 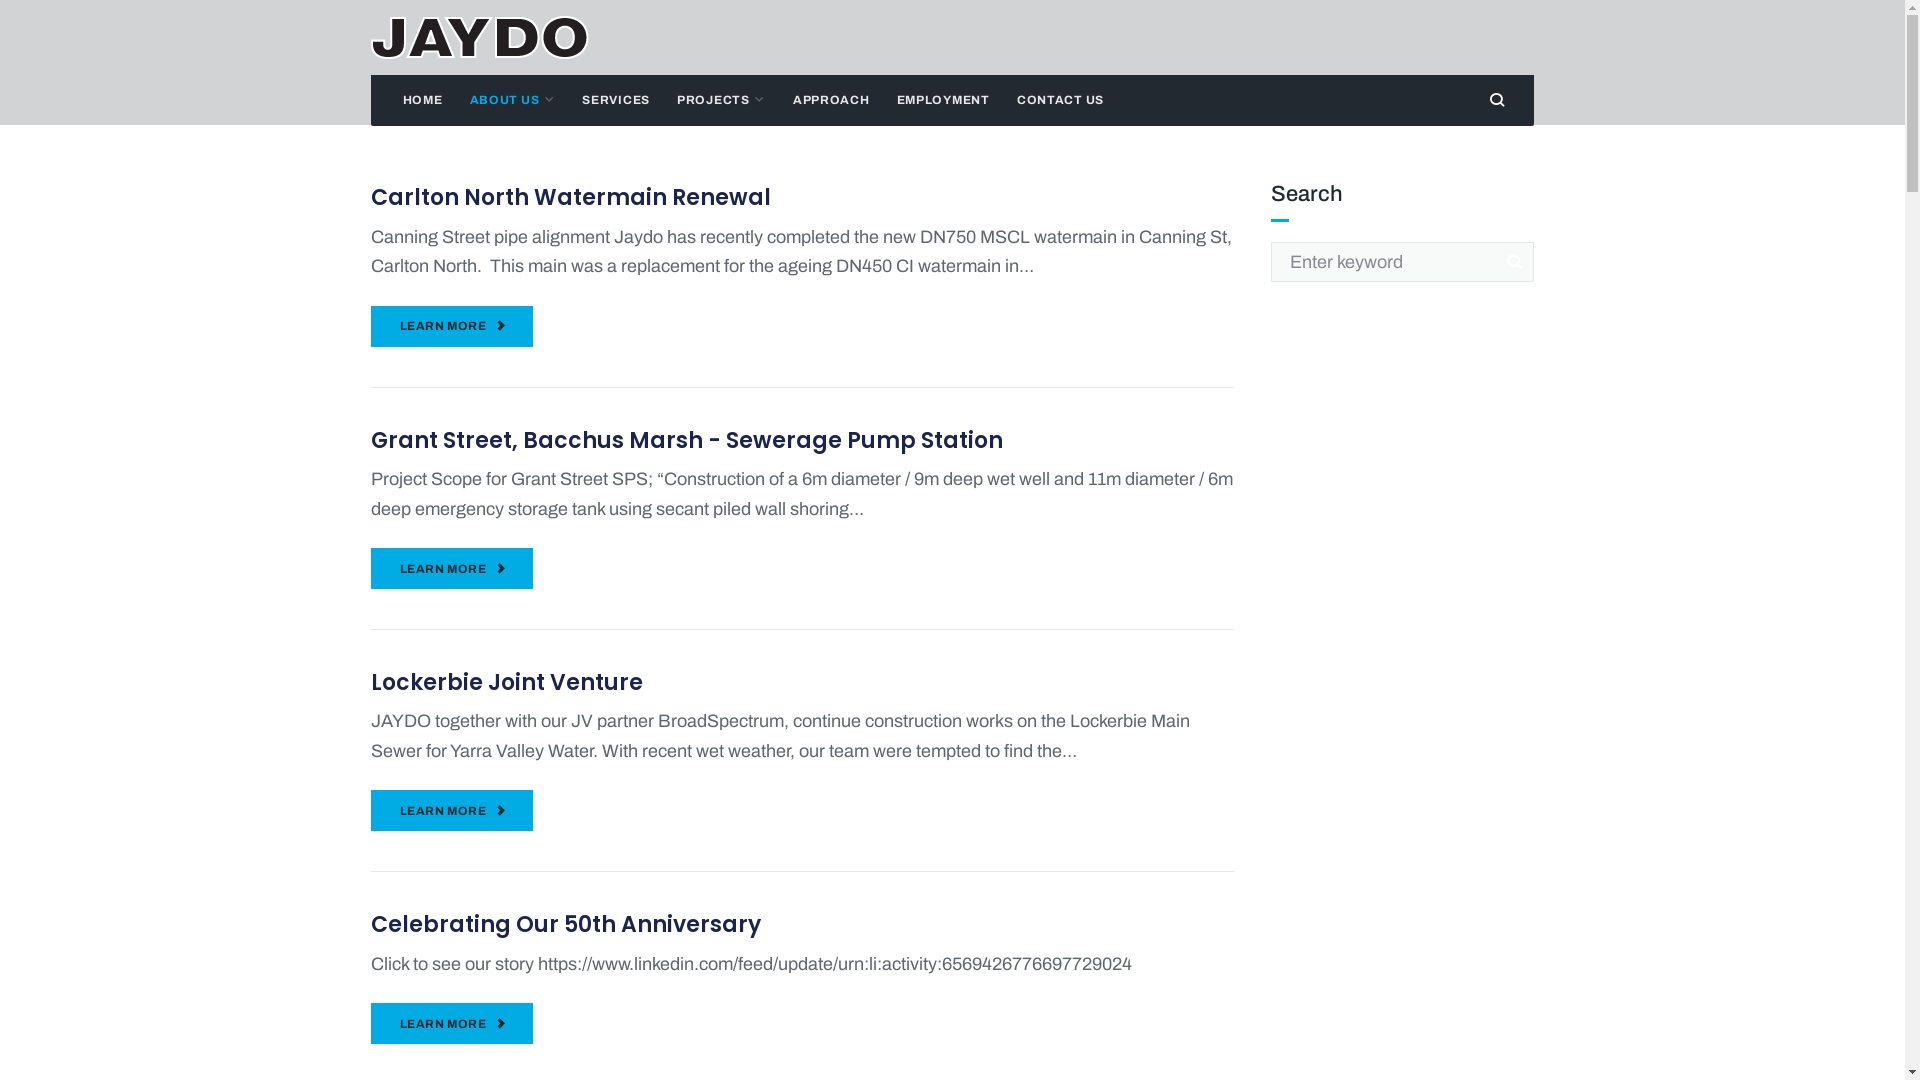 I want to click on LEARN MORE, so click(x=452, y=568).